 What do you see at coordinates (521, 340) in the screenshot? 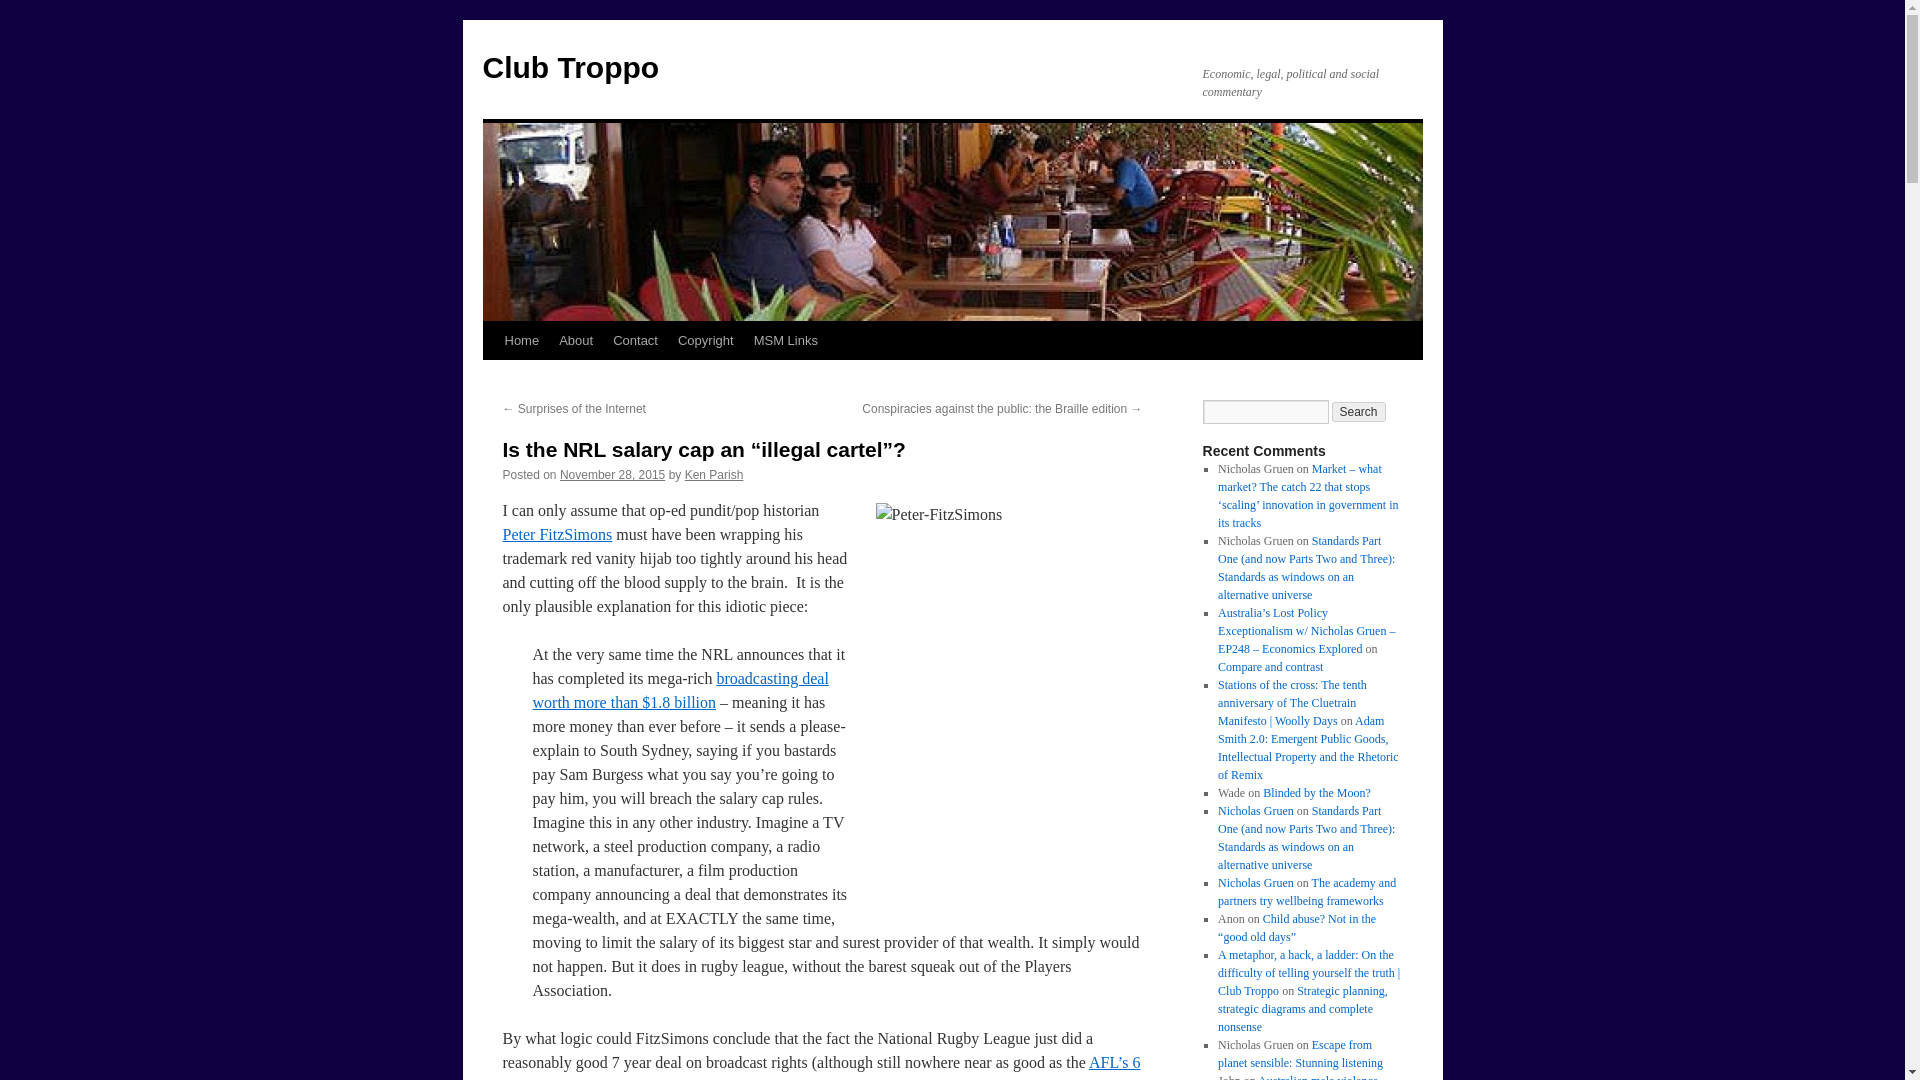
I see `Home` at bounding box center [521, 340].